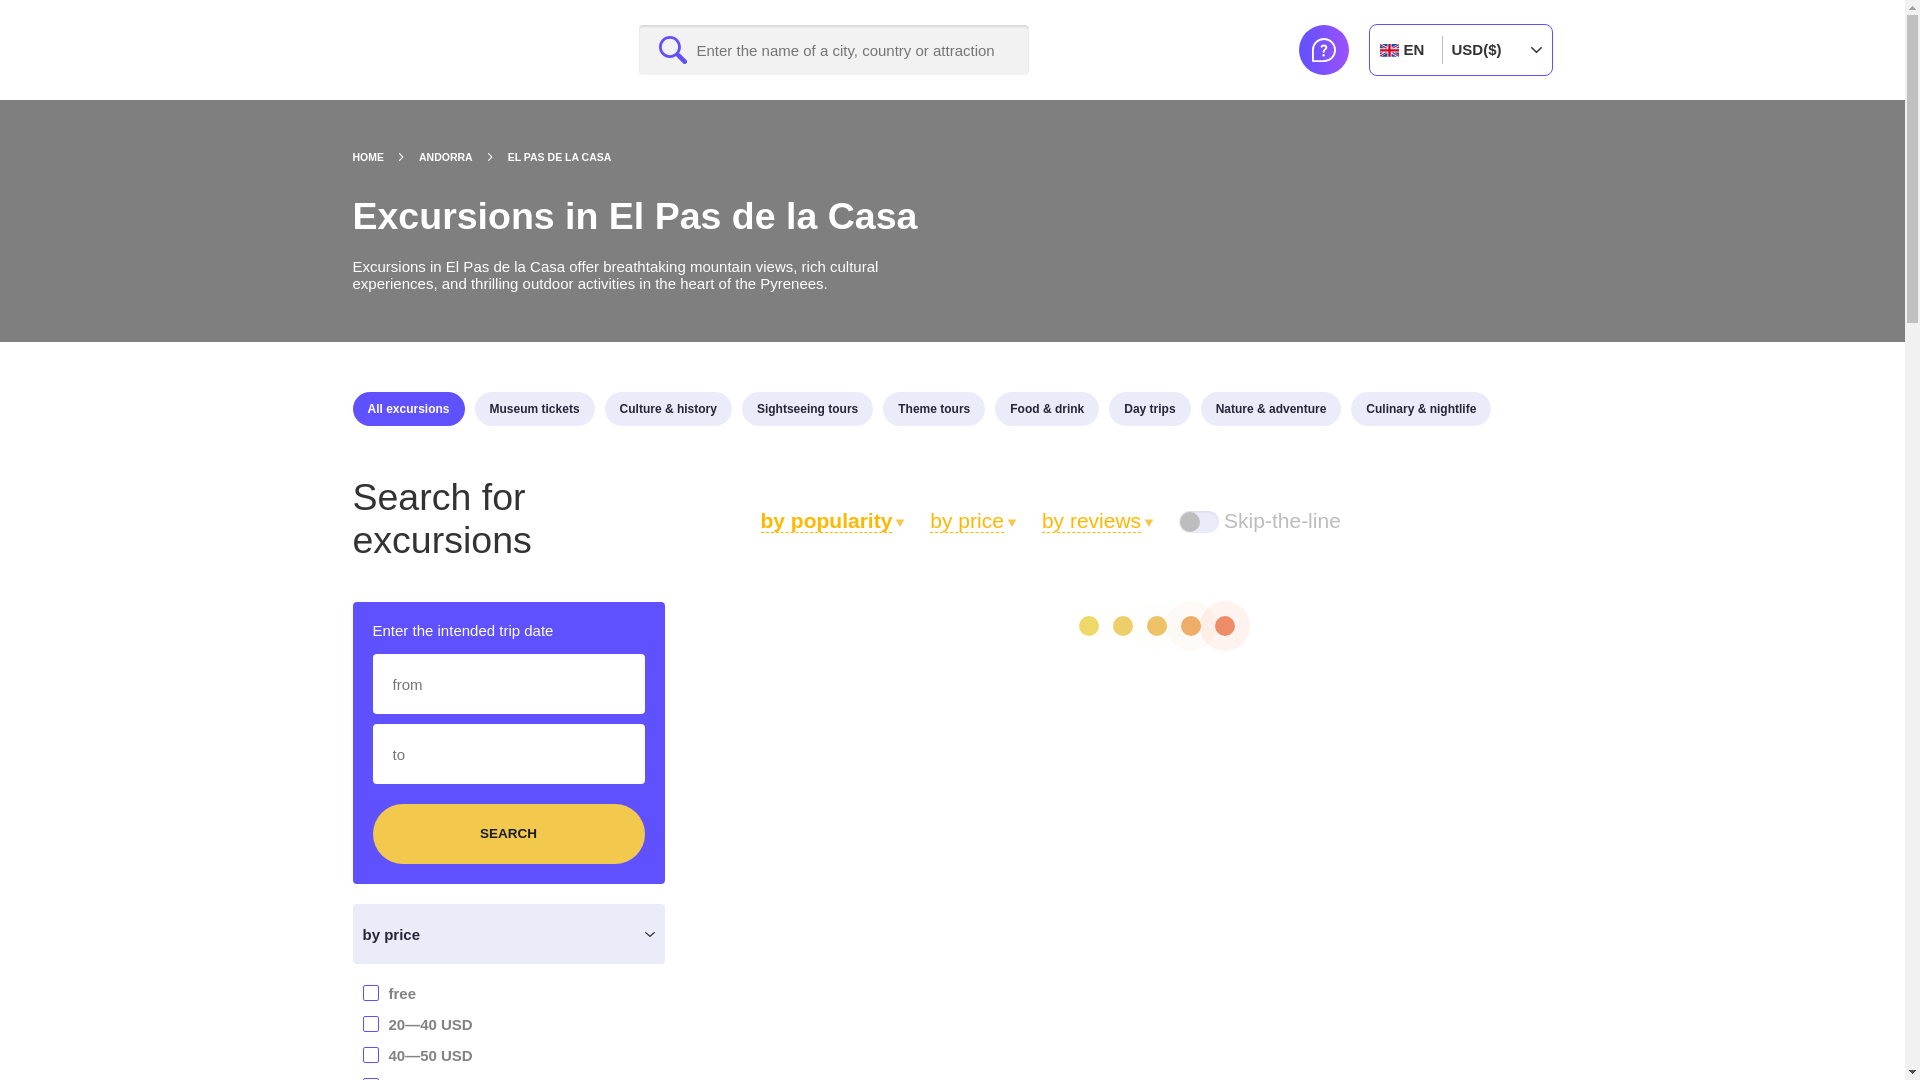 Image resolution: width=1920 pixels, height=1080 pixels. Describe the element at coordinates (934, 408) in the screenshot. I see `Theme tours` at that location.